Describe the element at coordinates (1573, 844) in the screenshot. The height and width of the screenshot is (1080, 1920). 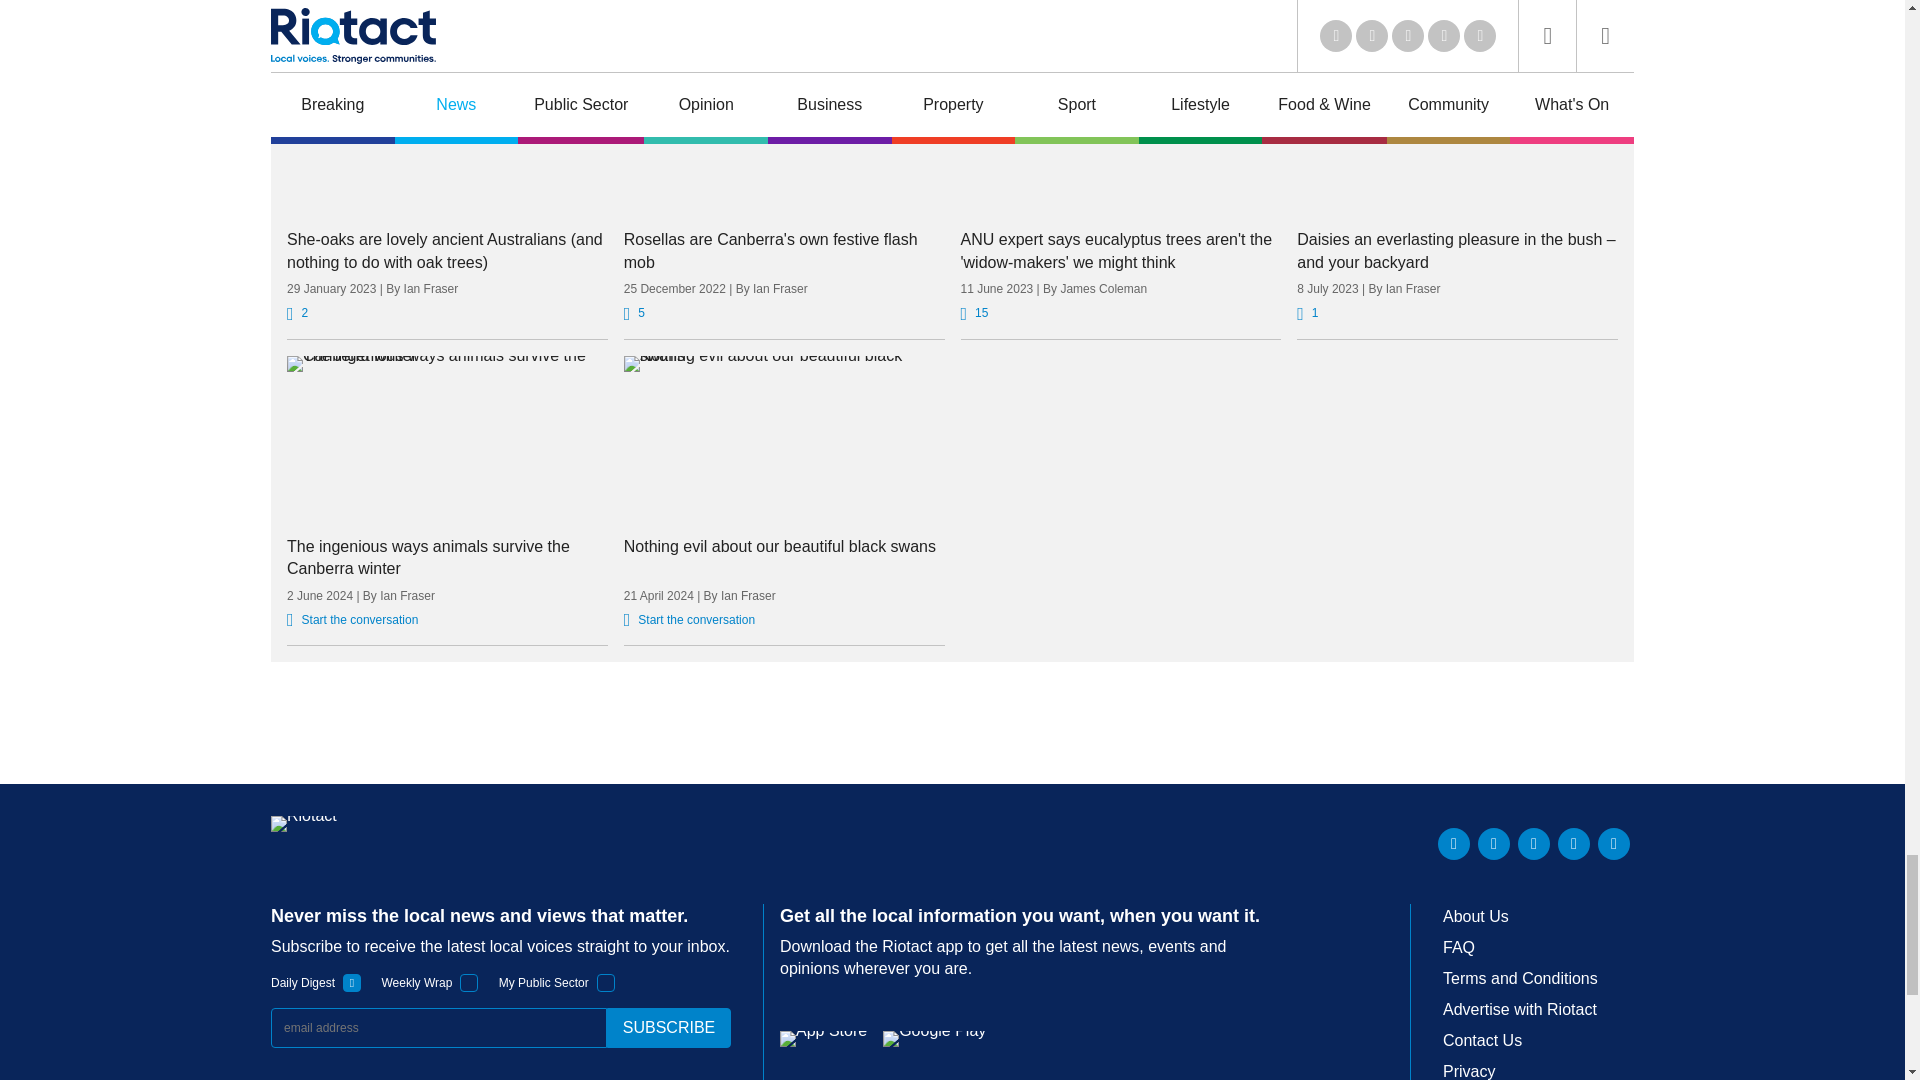
I see `Facebook` at that location.